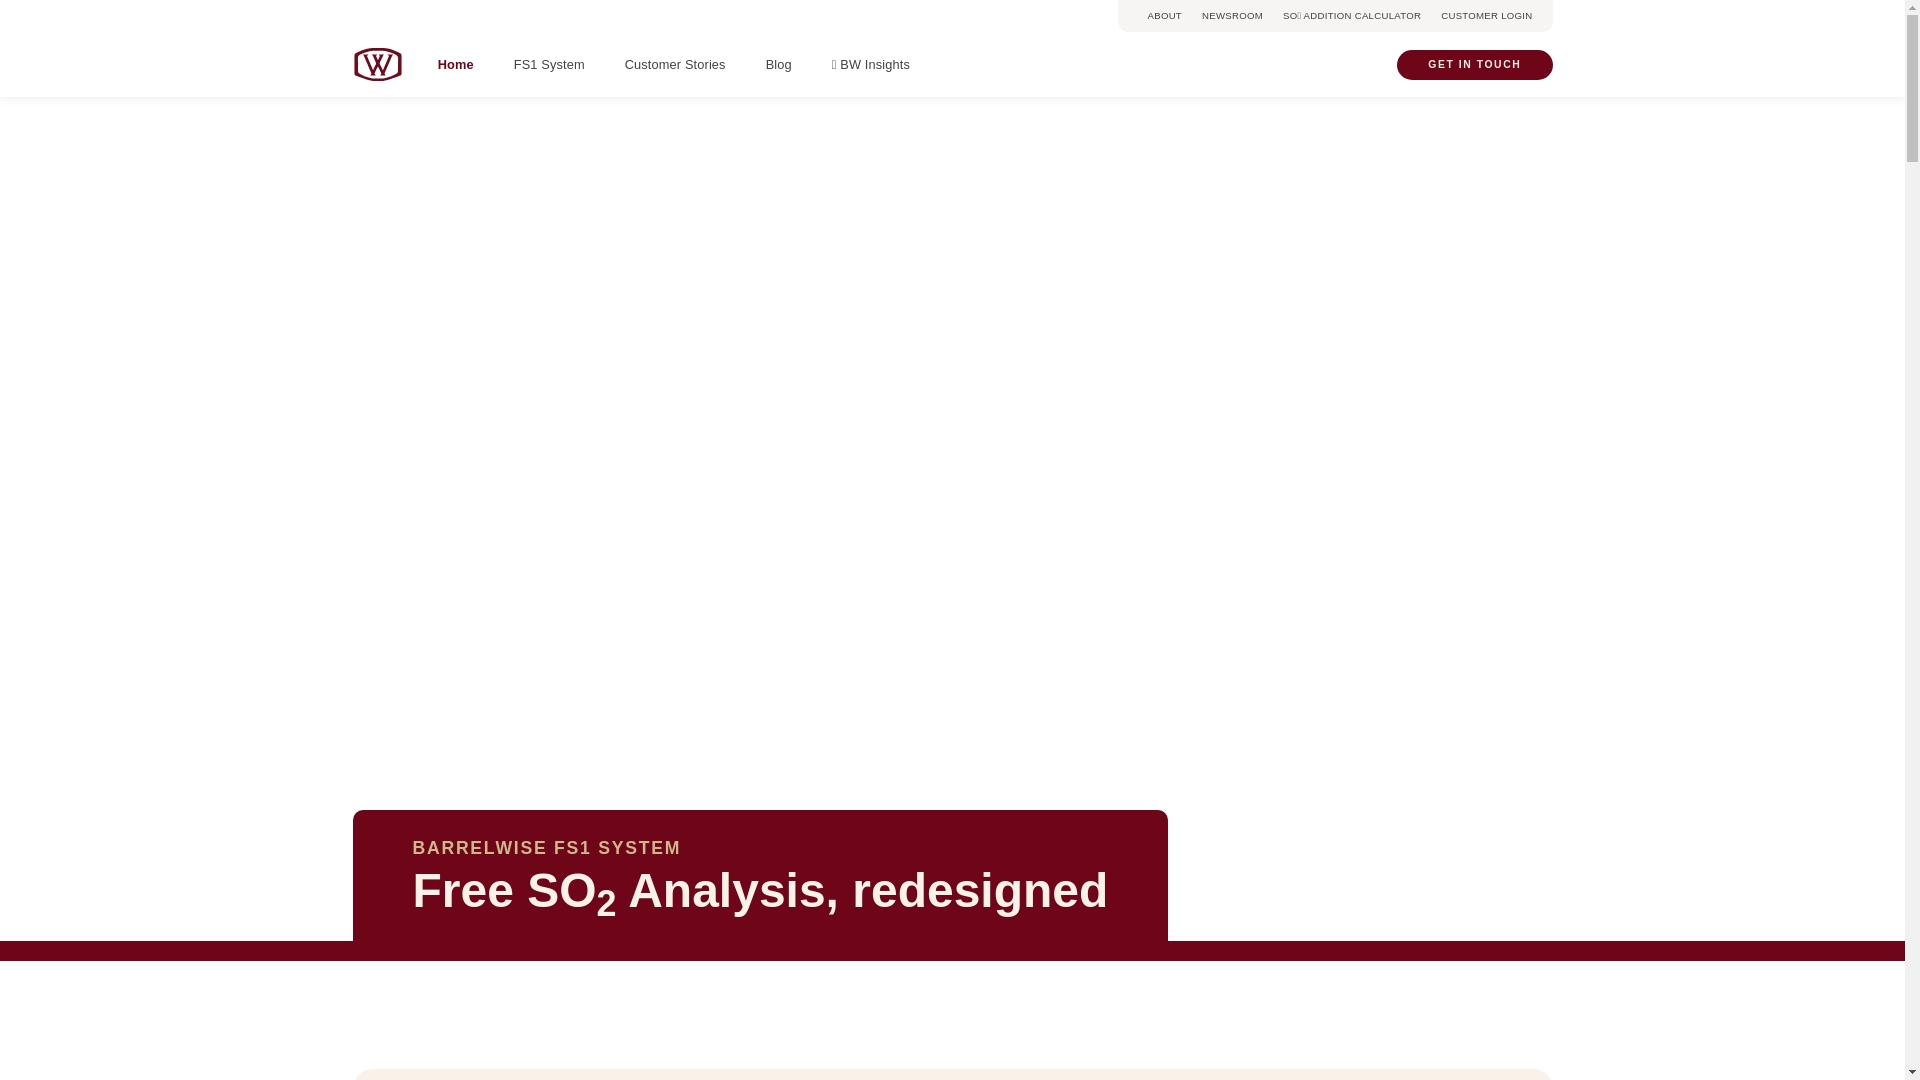 This screenshot has height=1080, width=1920. Describe the element at coordinates (549, 66) in the screenshot. I see `FS1 System` at that location.